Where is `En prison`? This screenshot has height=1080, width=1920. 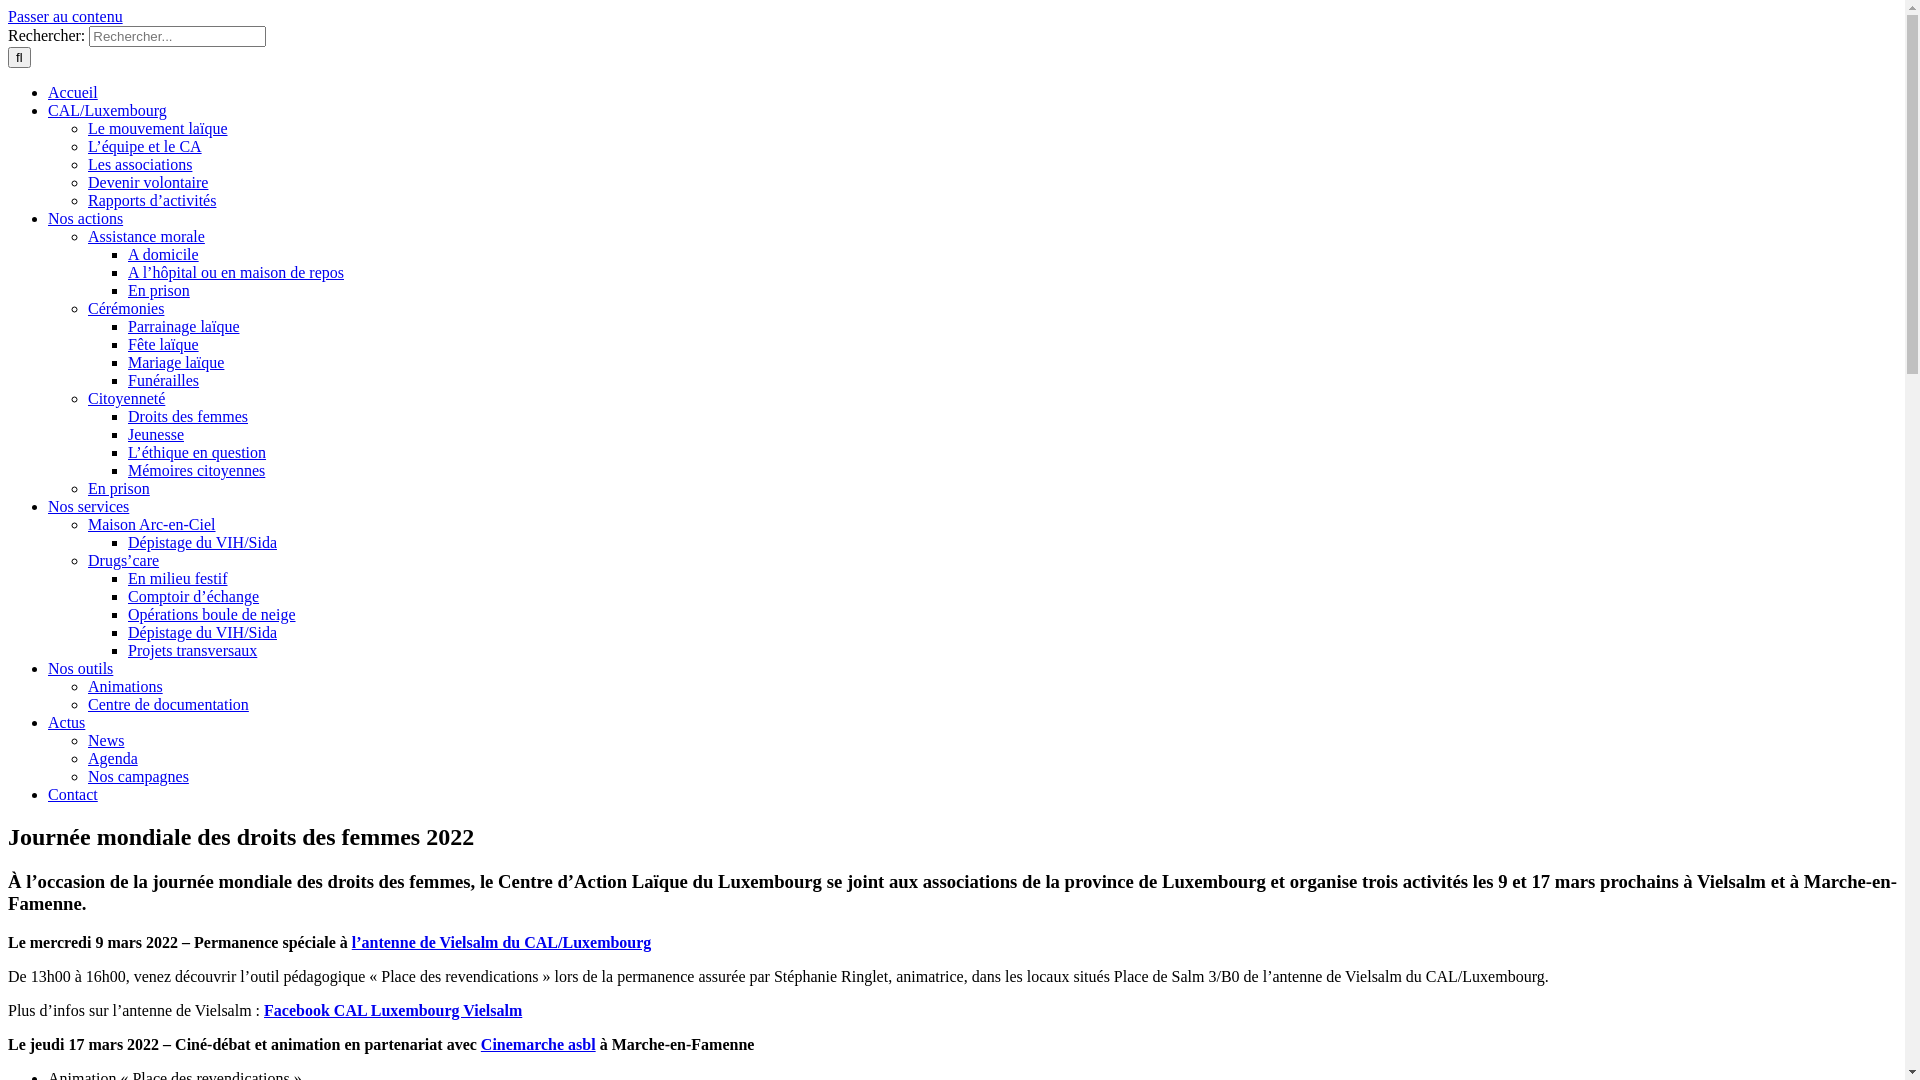
En prison is located at coordinates (119, 488).